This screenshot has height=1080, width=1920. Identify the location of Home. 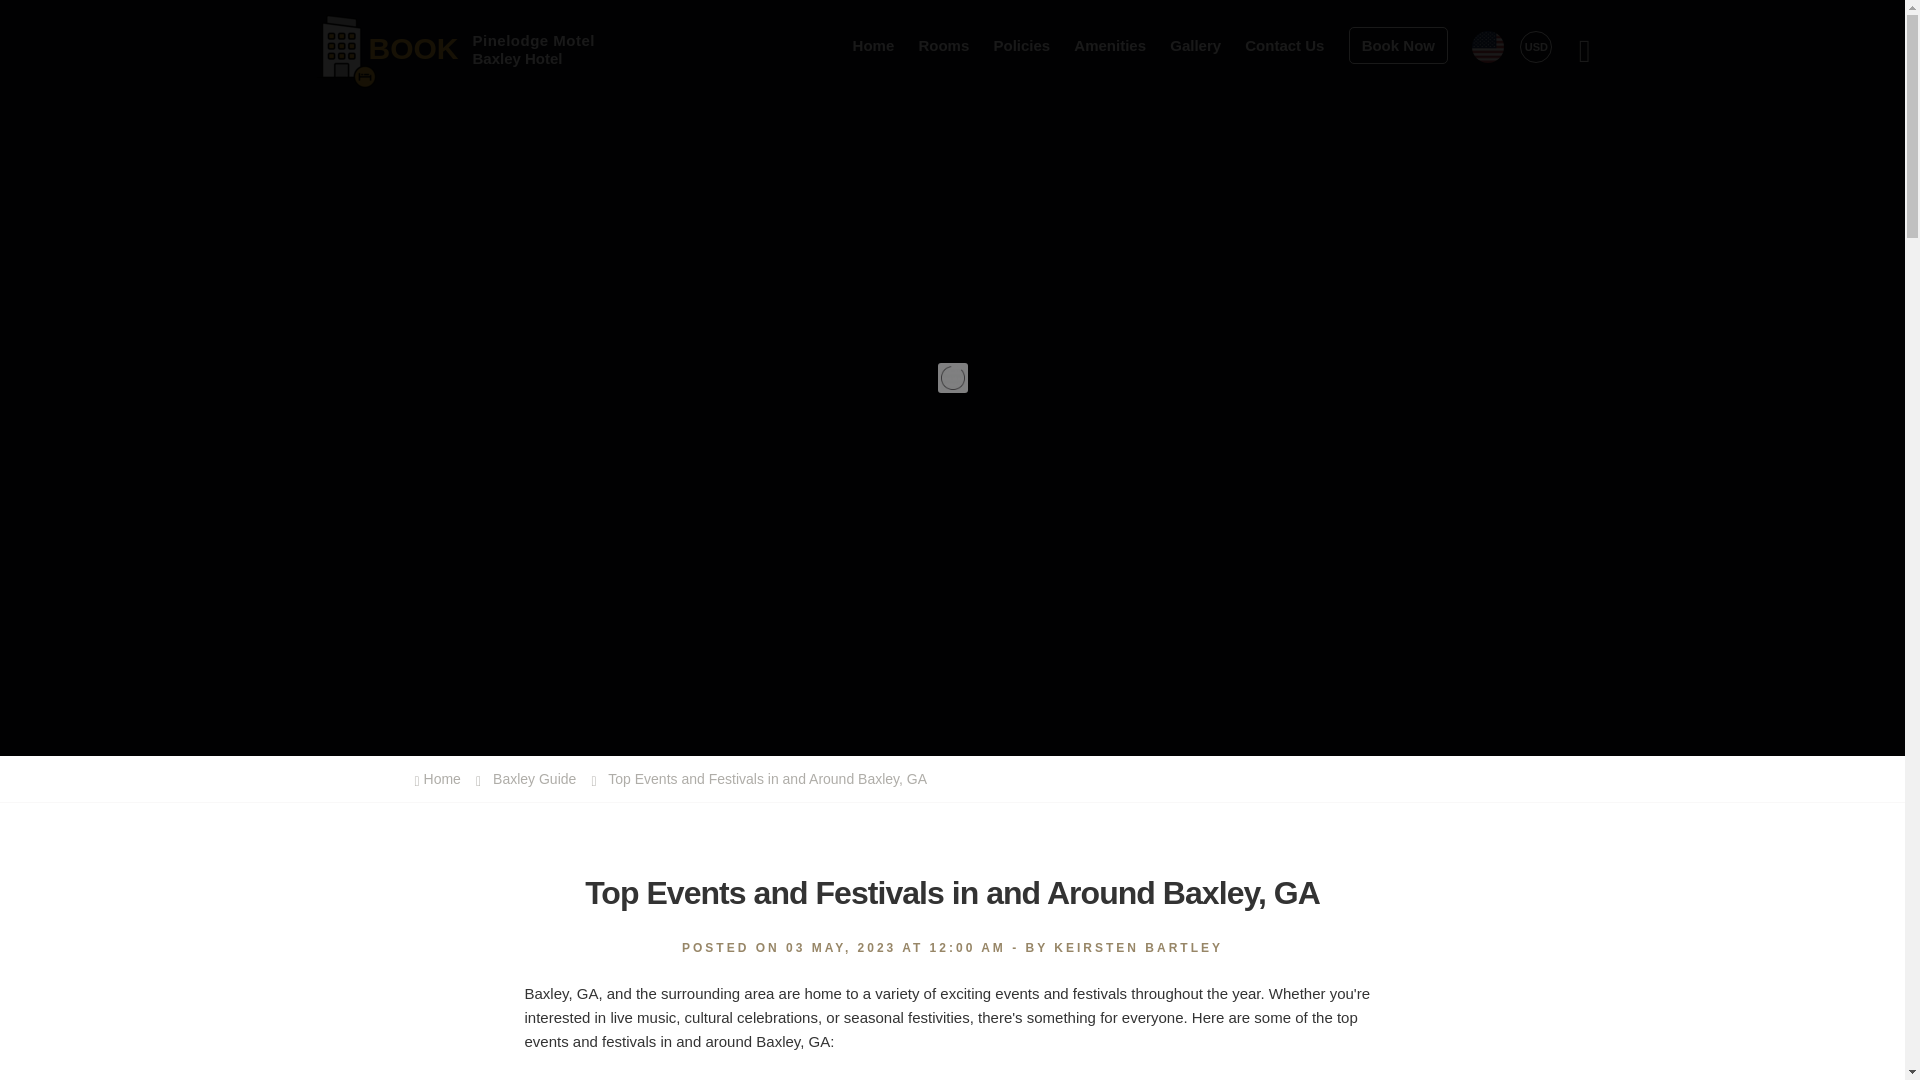
(873, 44).